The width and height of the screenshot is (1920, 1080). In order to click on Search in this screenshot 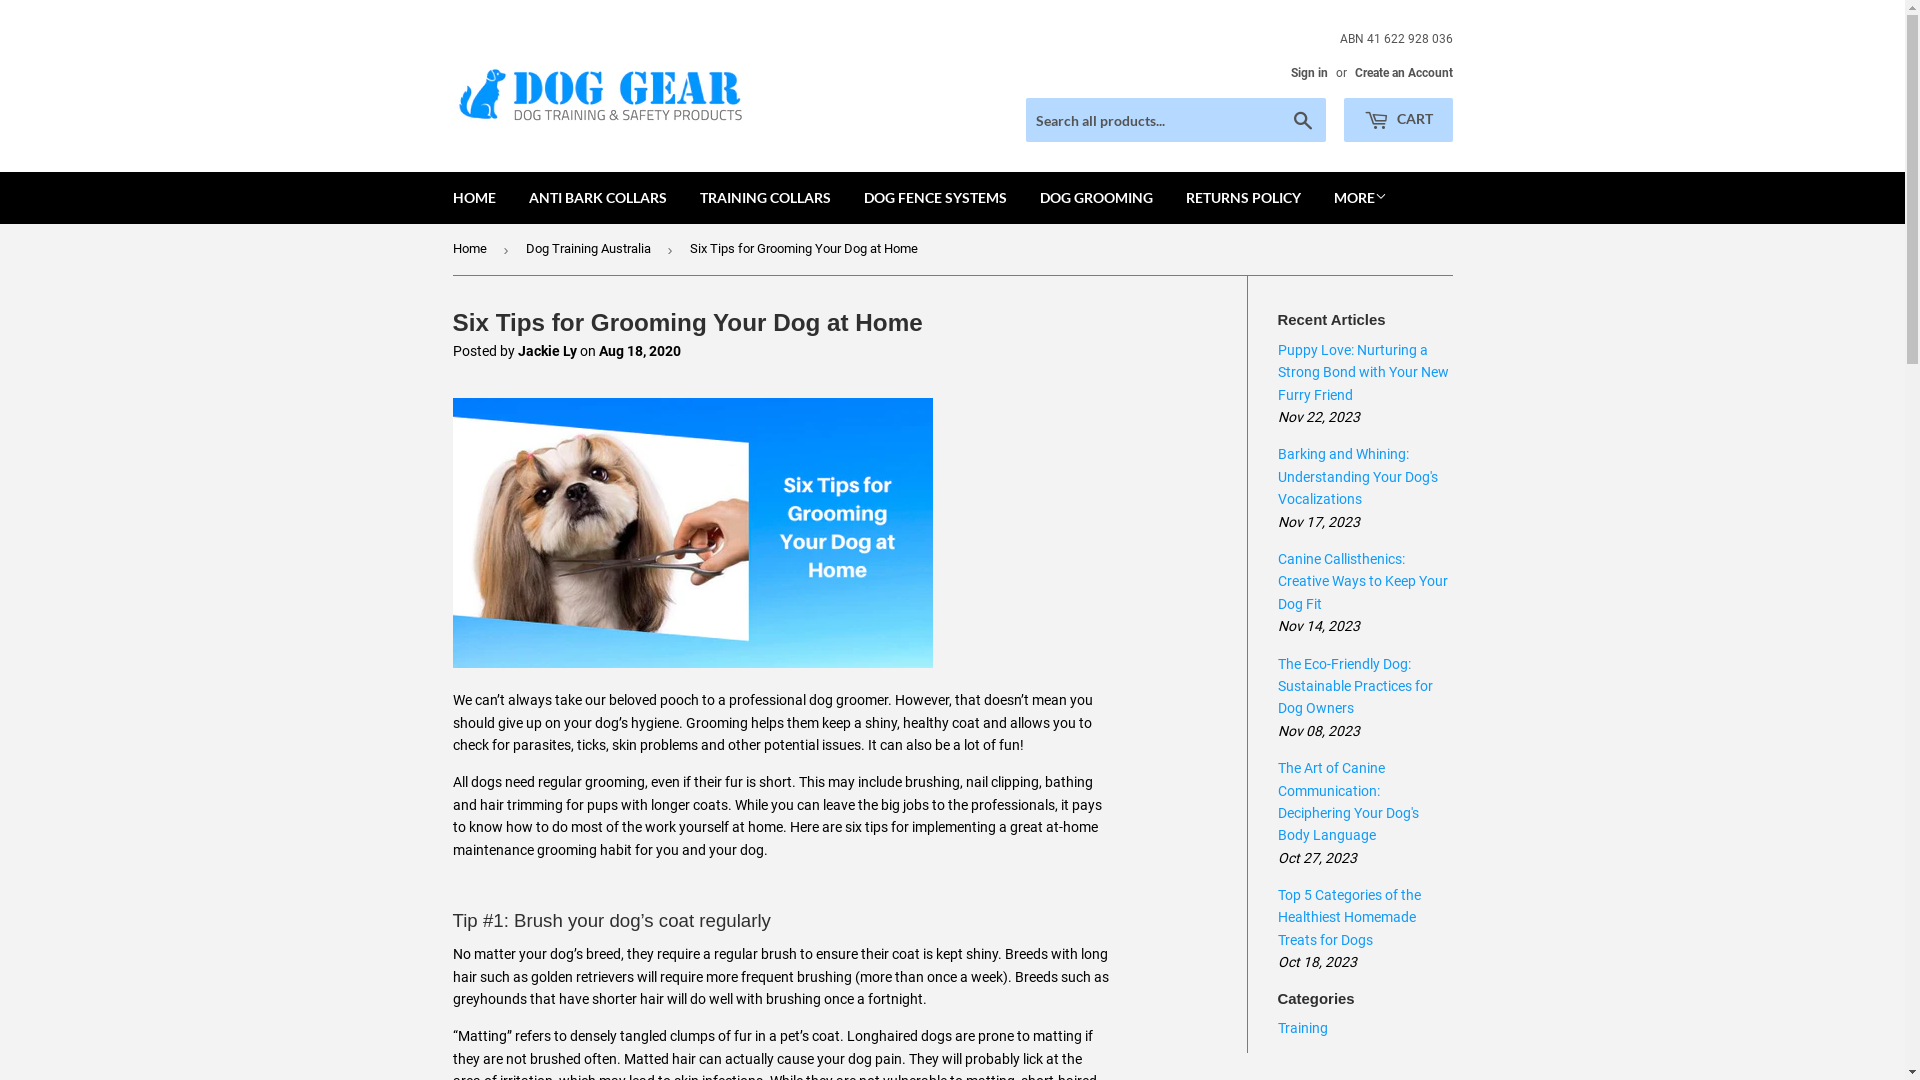, I will do `click(1302, 121)`.